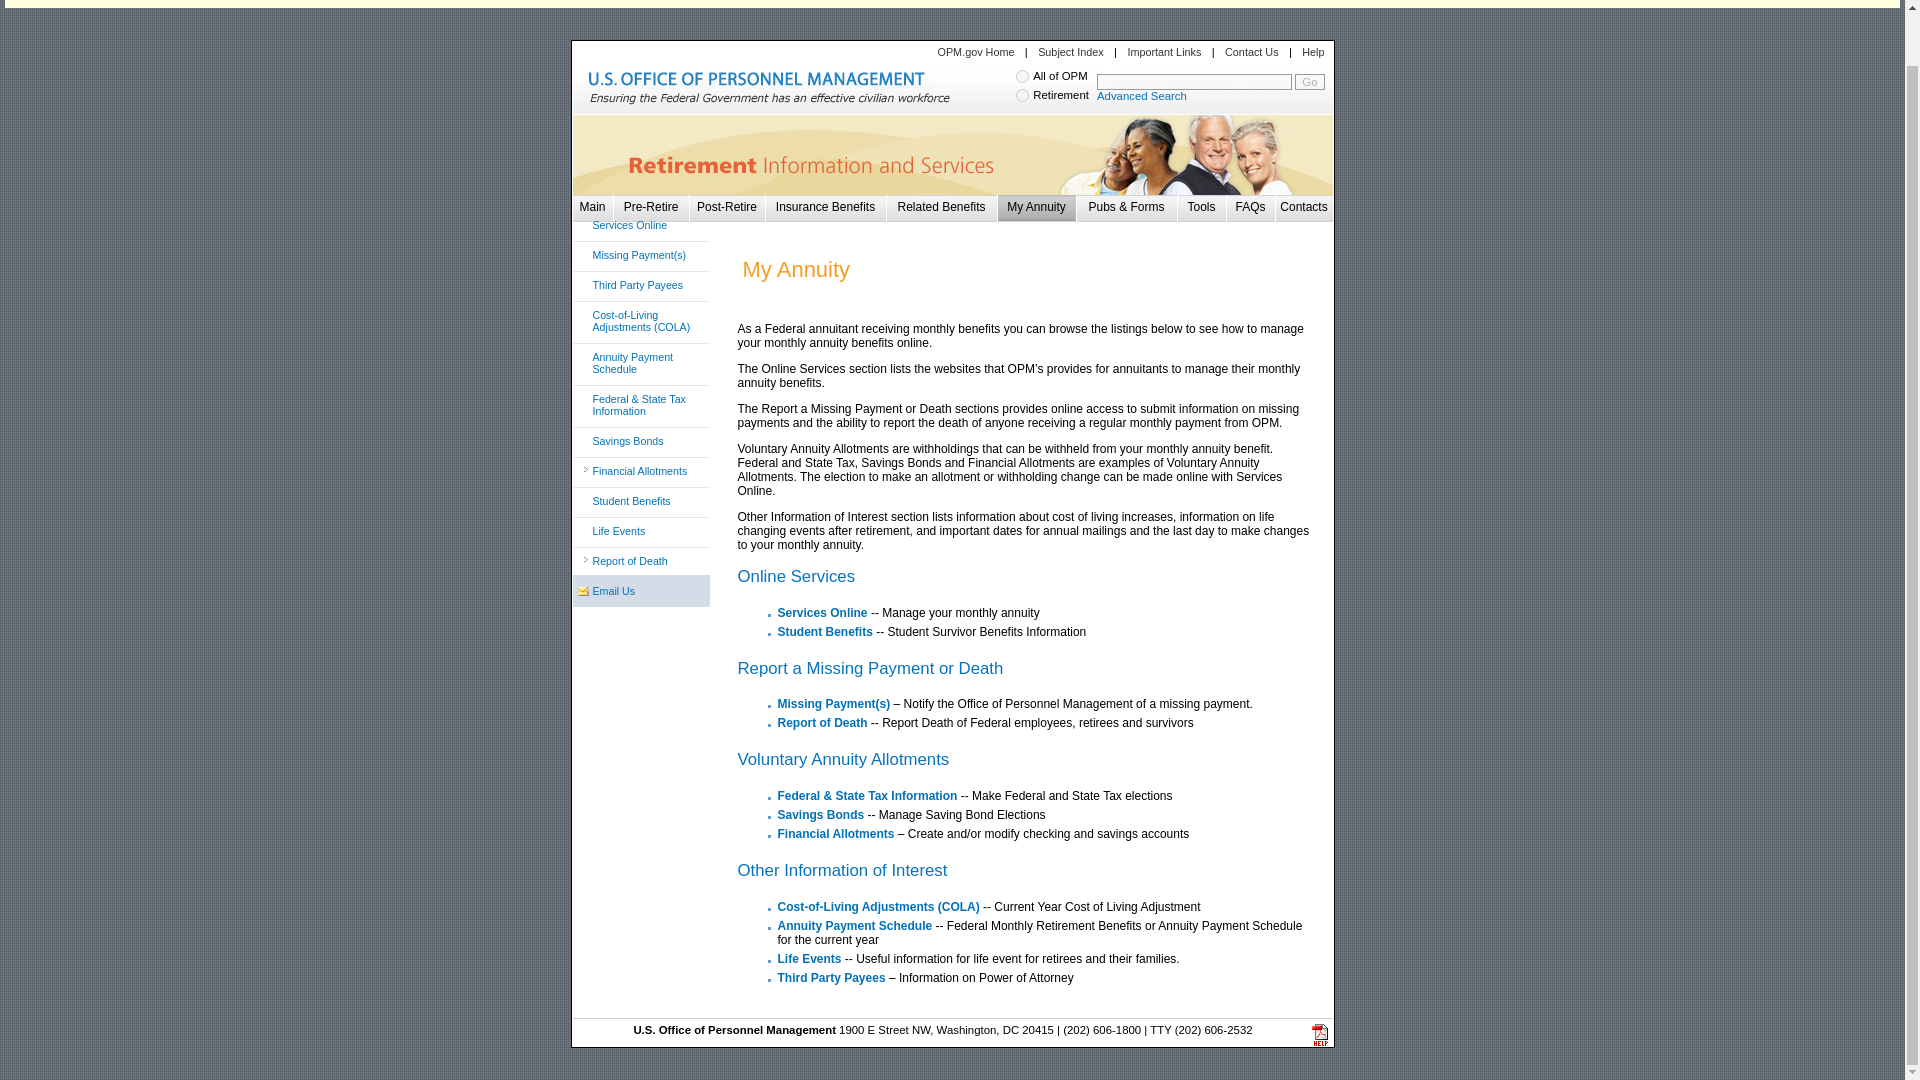 The height and width of the screenshot is (1080, 1920). Describe the element at coordinates (586, 439) in the screenshot. I see `Toggle Node` at that location.